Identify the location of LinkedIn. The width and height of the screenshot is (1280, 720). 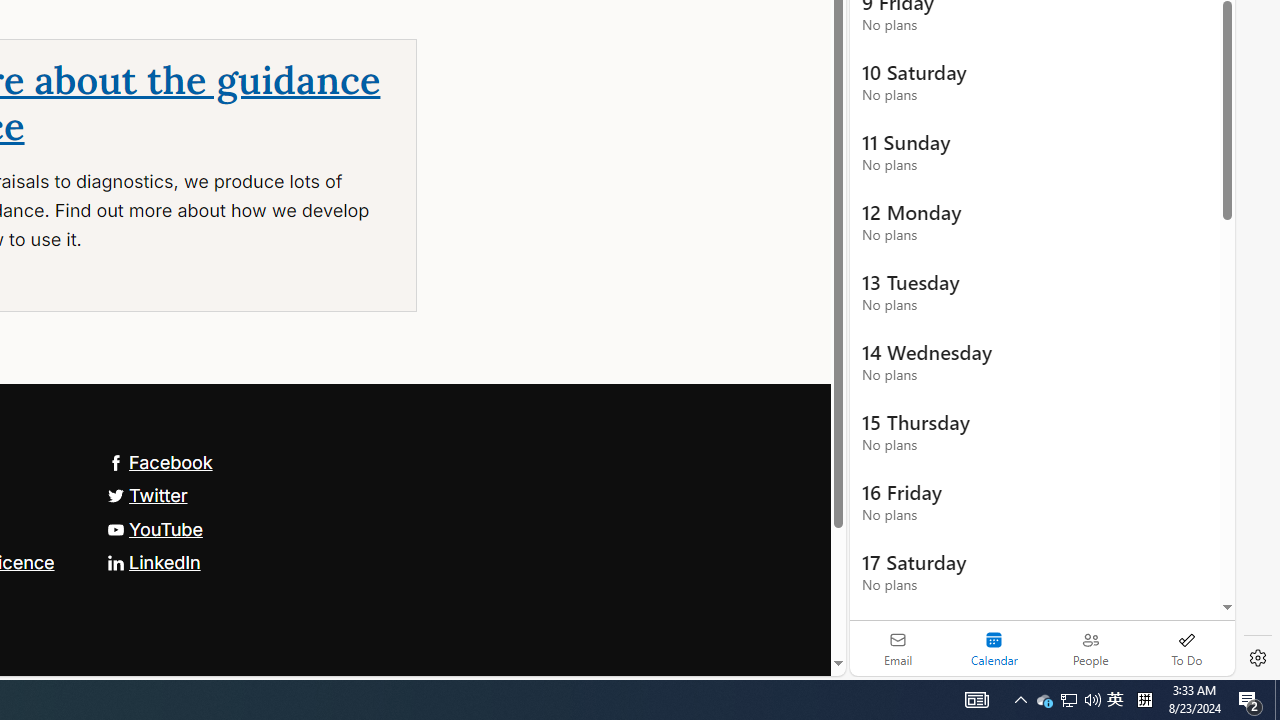
(153, 562).